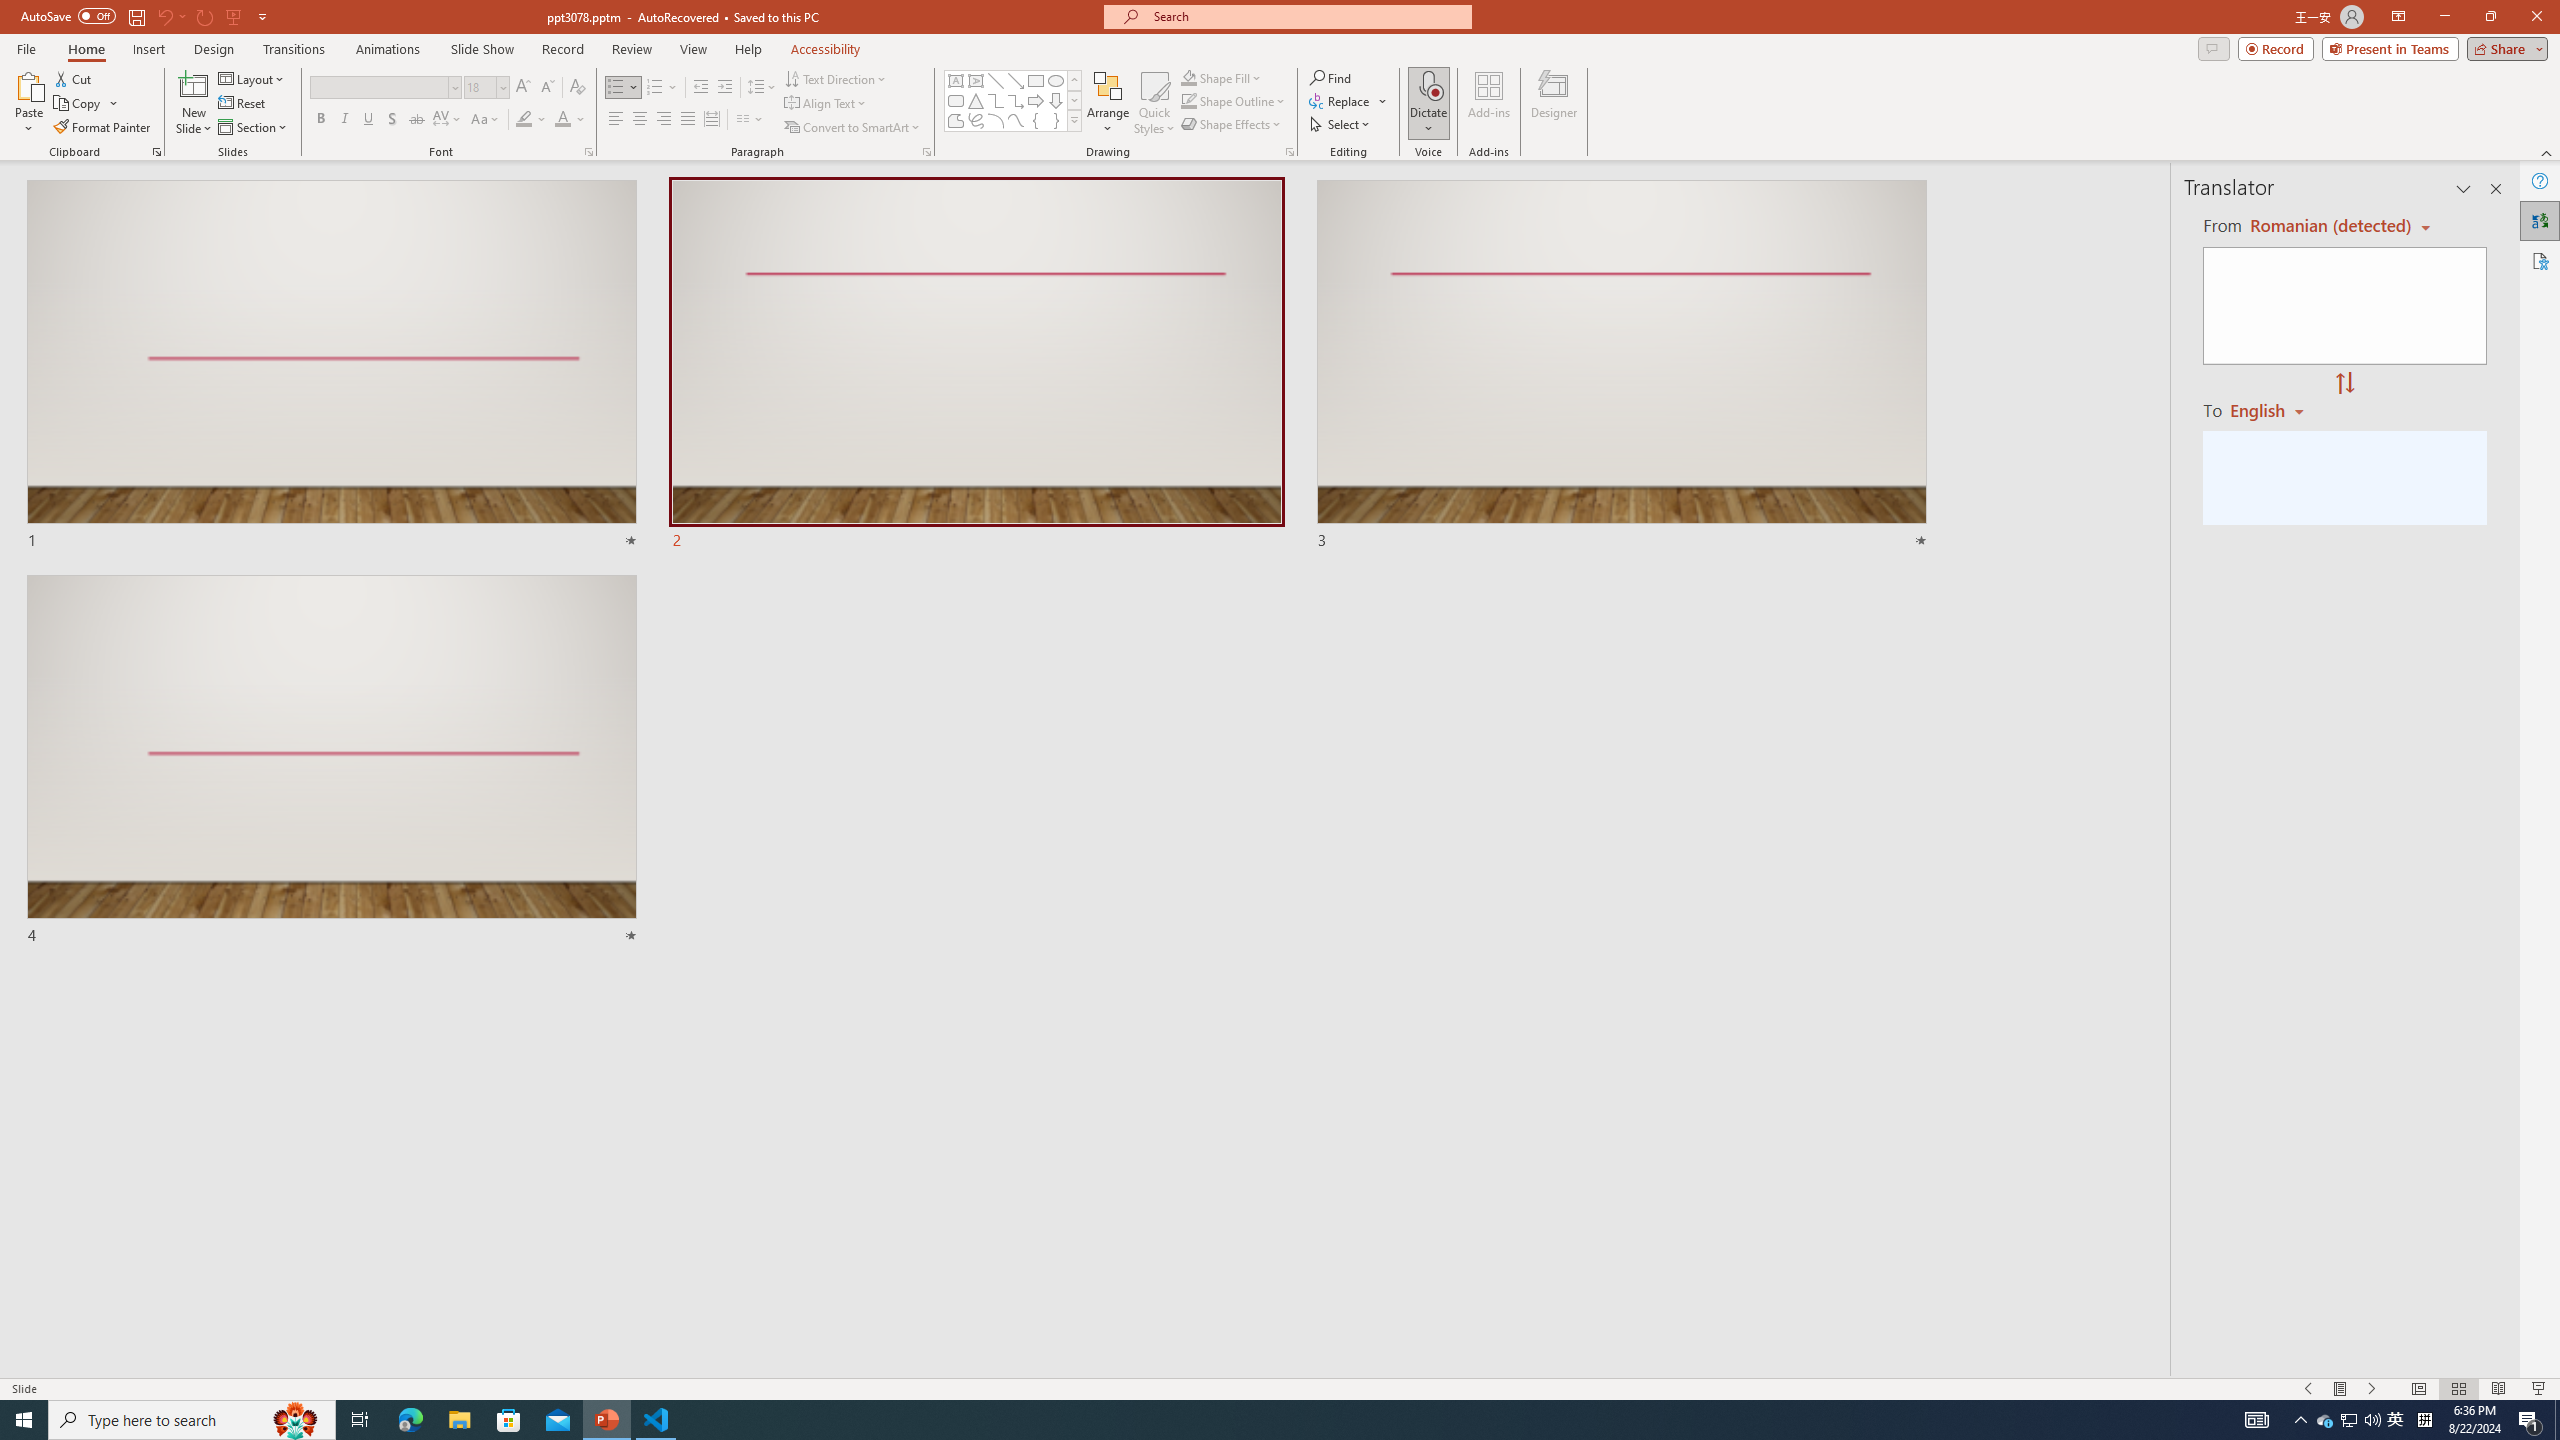  What do you see at coordinates (576, 88) in the screenshot?
I see `Clear Formatting` at bounding box center [576, 88].